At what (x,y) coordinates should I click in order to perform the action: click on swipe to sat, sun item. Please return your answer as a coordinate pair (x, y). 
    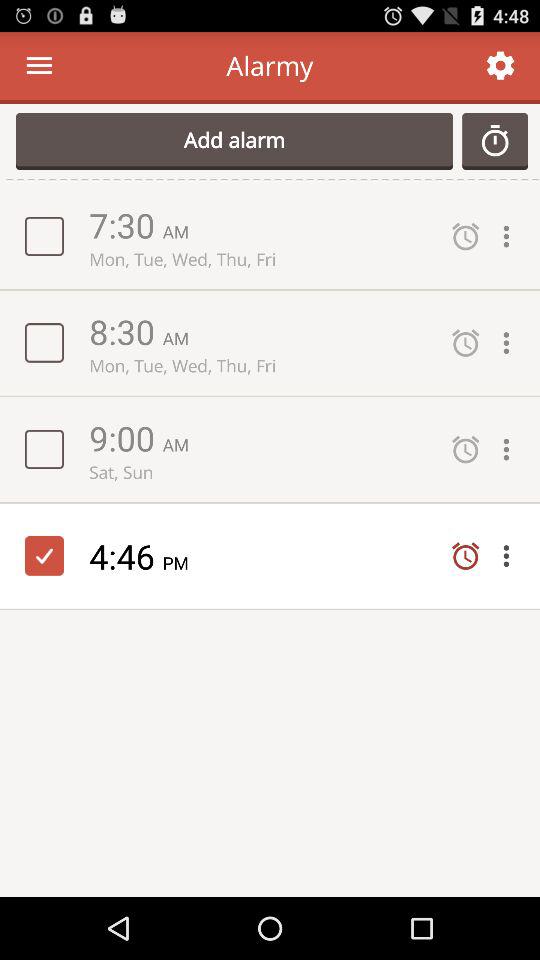
    Looking at the image, I should click on (260, 472).